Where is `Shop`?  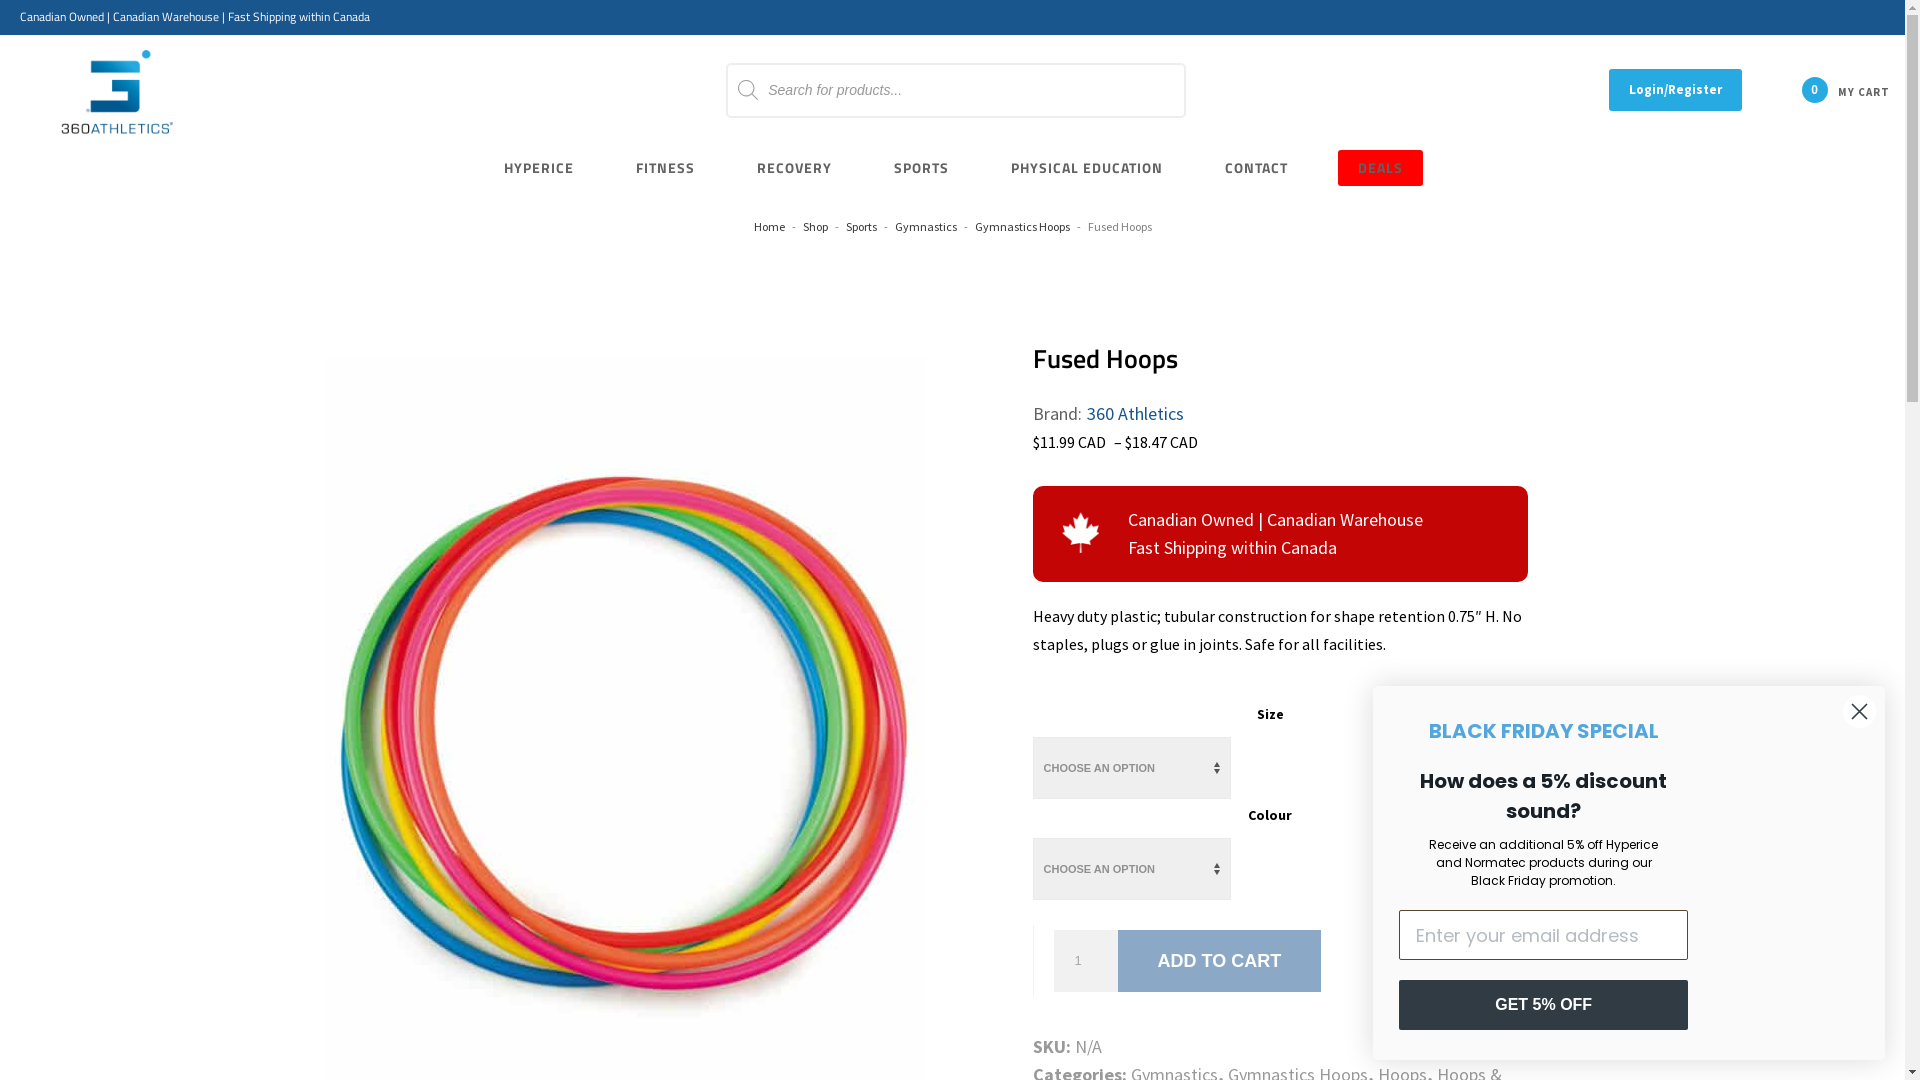
Shop is located at coordinates (814, 226).